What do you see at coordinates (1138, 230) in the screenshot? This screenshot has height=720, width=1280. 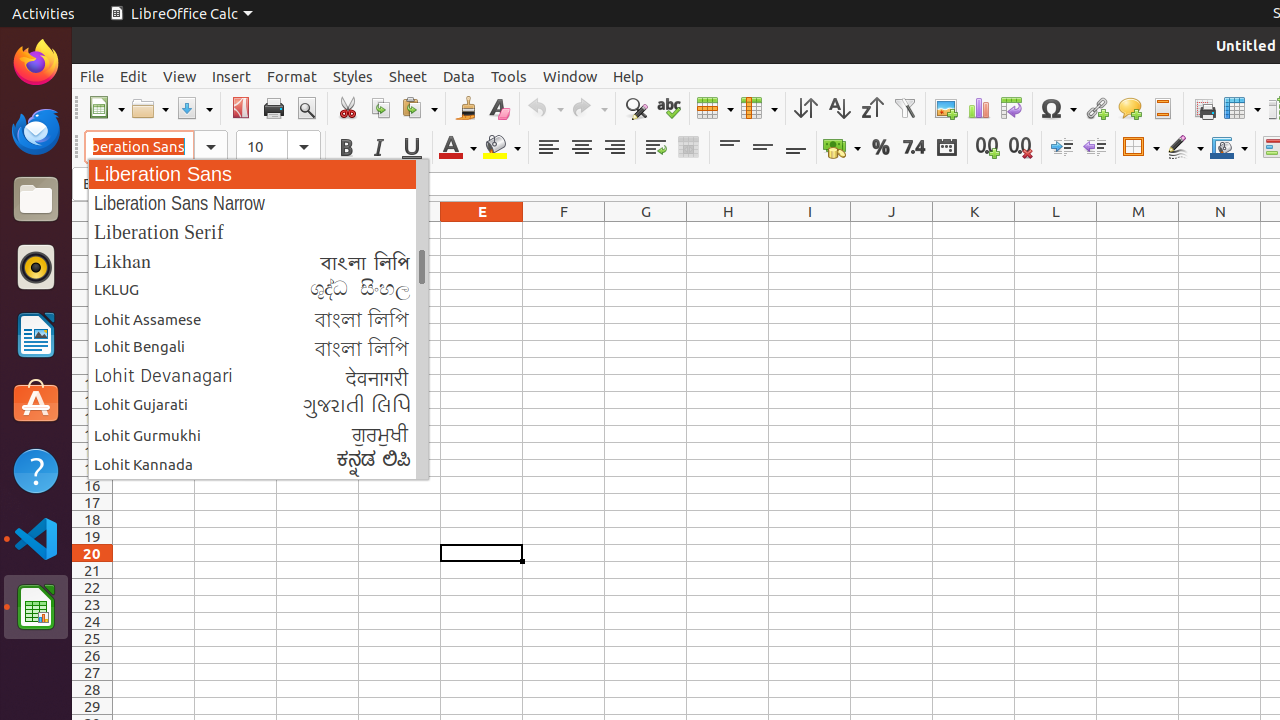 I see `M1` at bounding box center [1138, 230].